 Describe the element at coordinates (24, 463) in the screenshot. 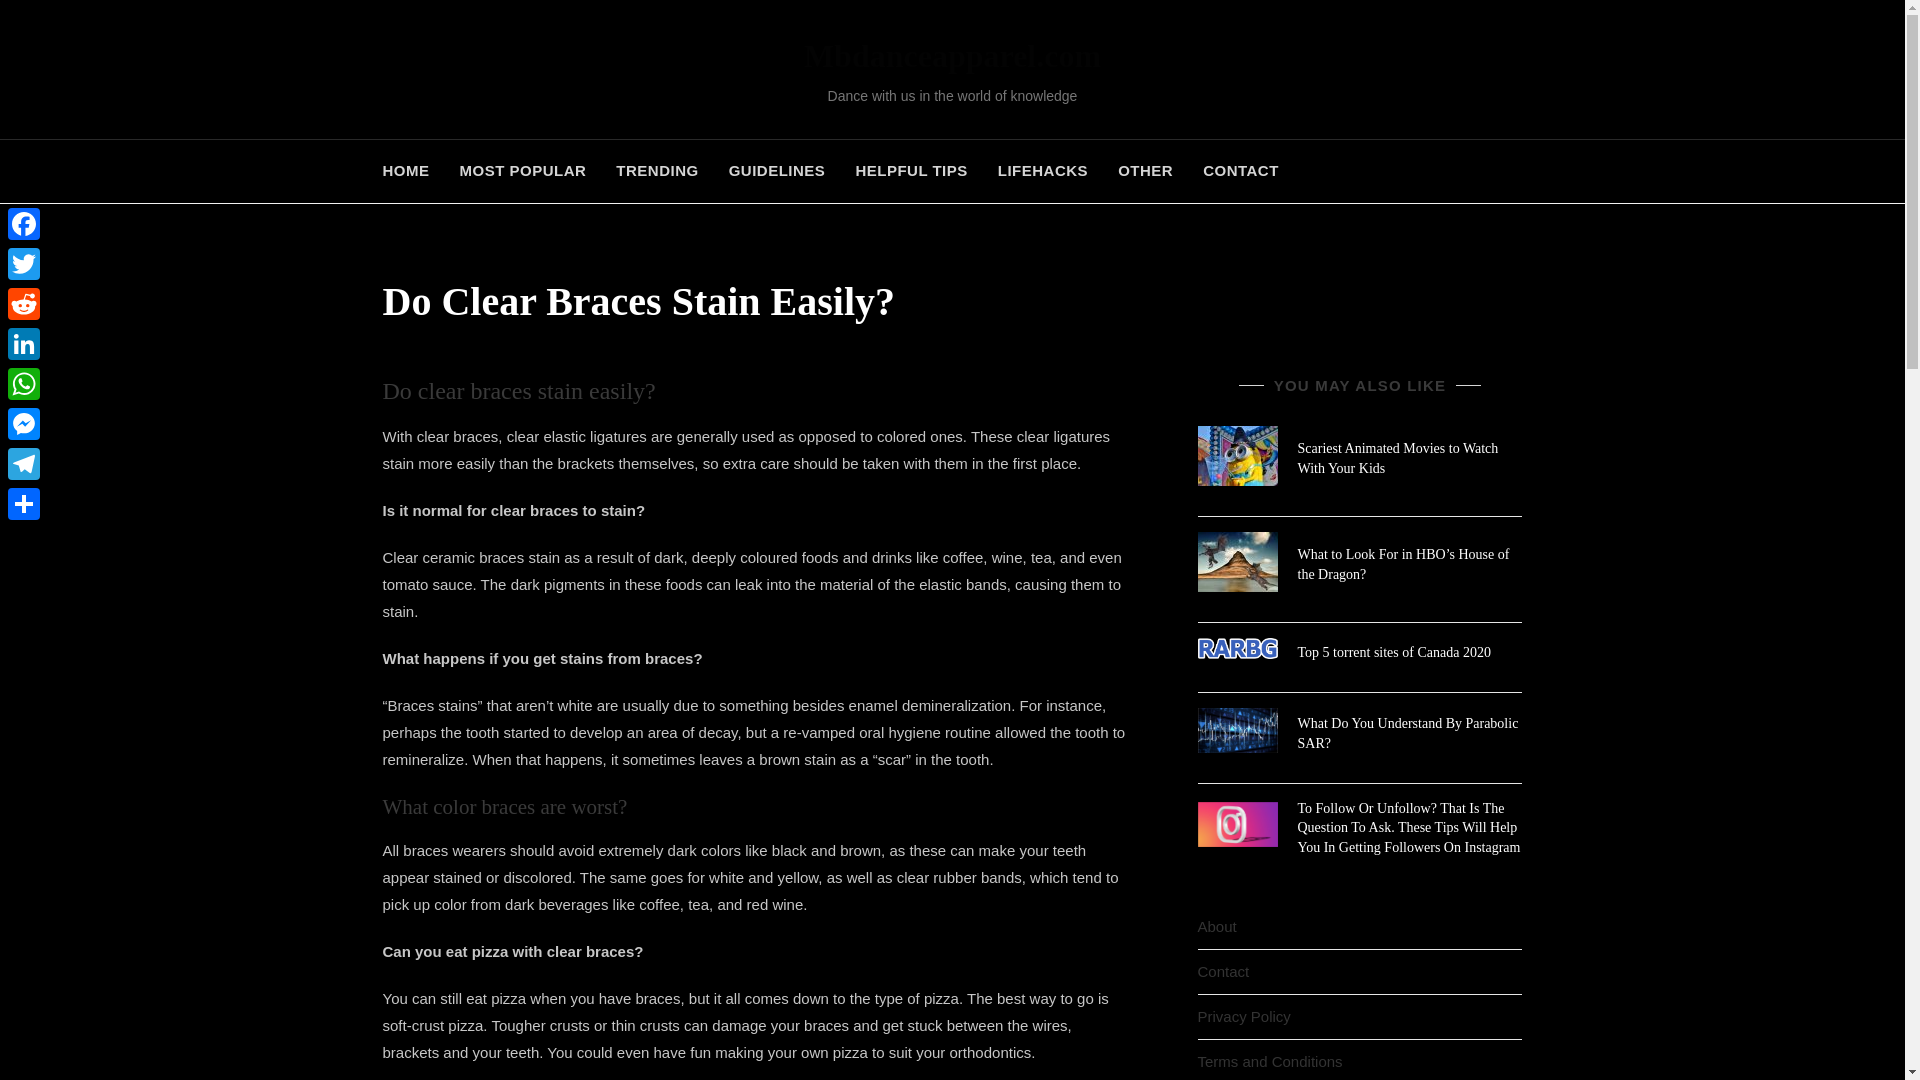

I see `Telegram` at that location.